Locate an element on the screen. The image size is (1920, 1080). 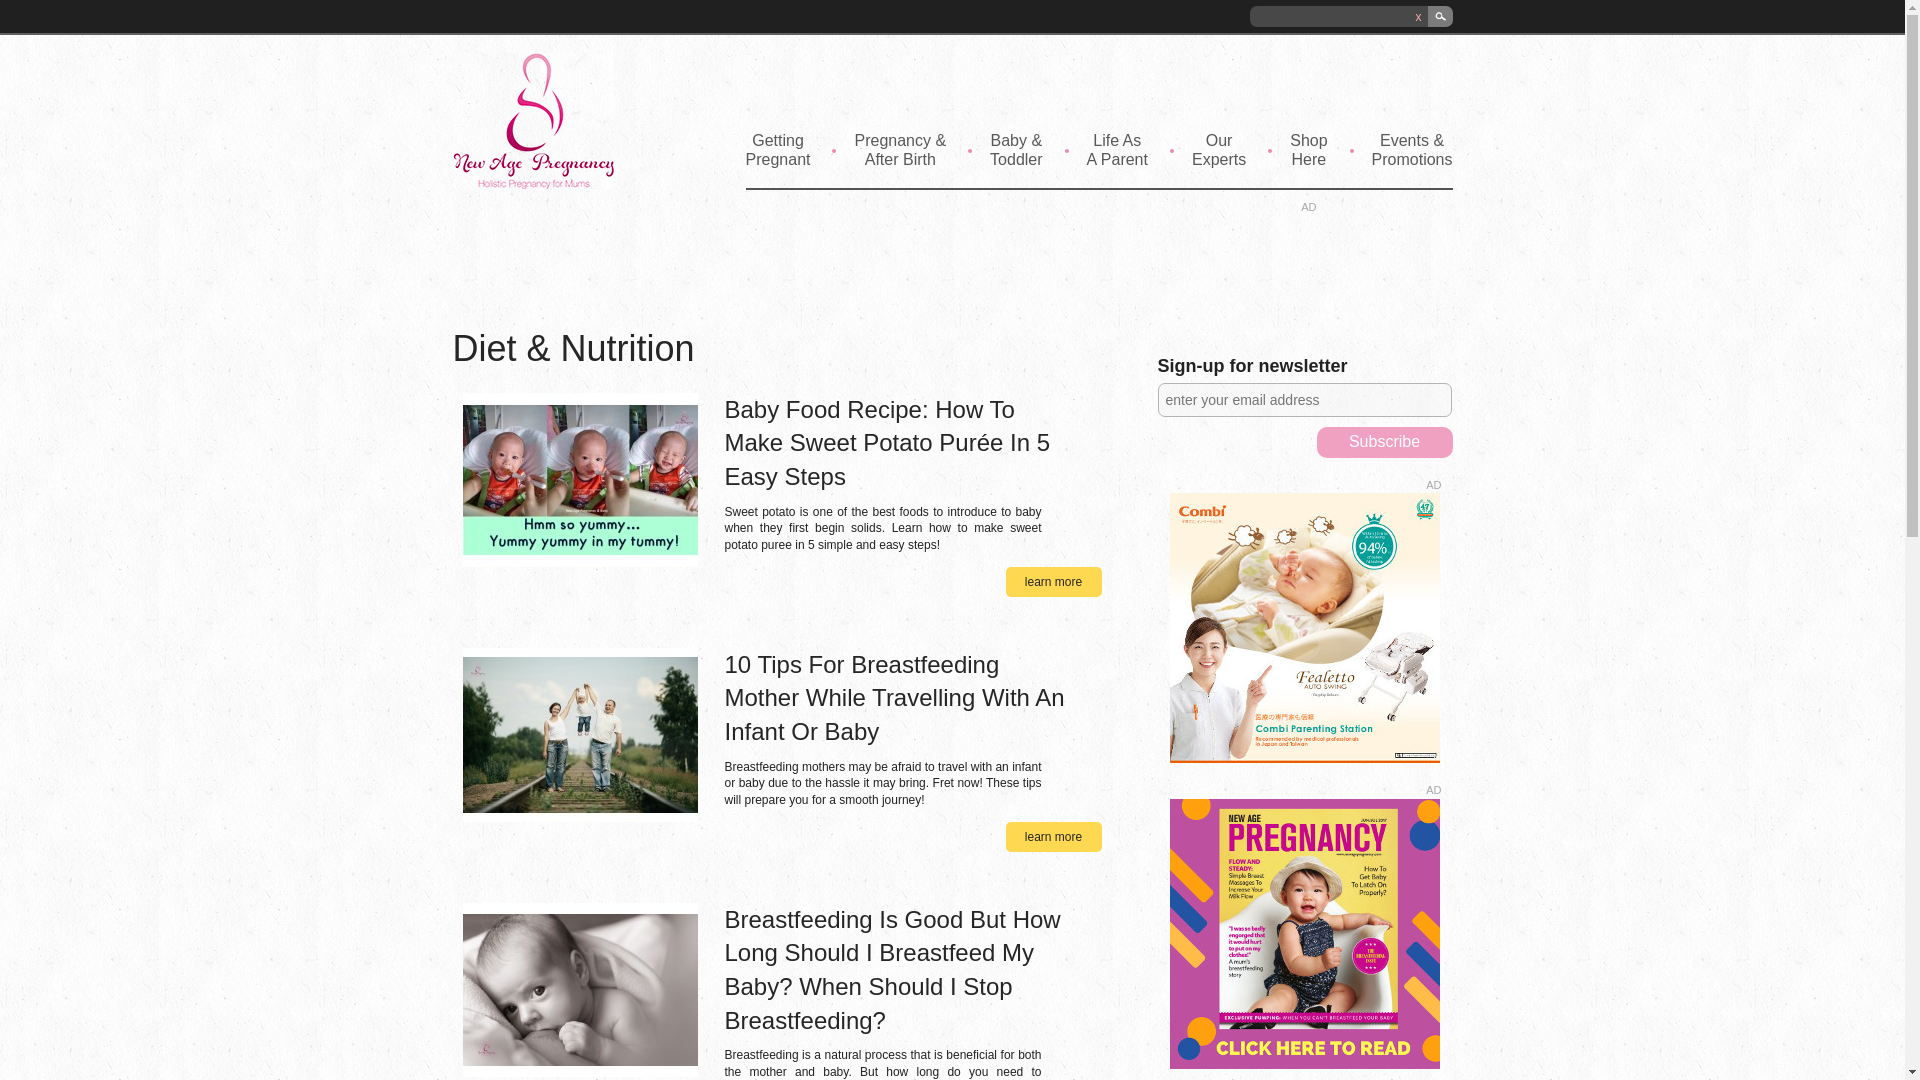
Search is located at coordinates (1440, 16).